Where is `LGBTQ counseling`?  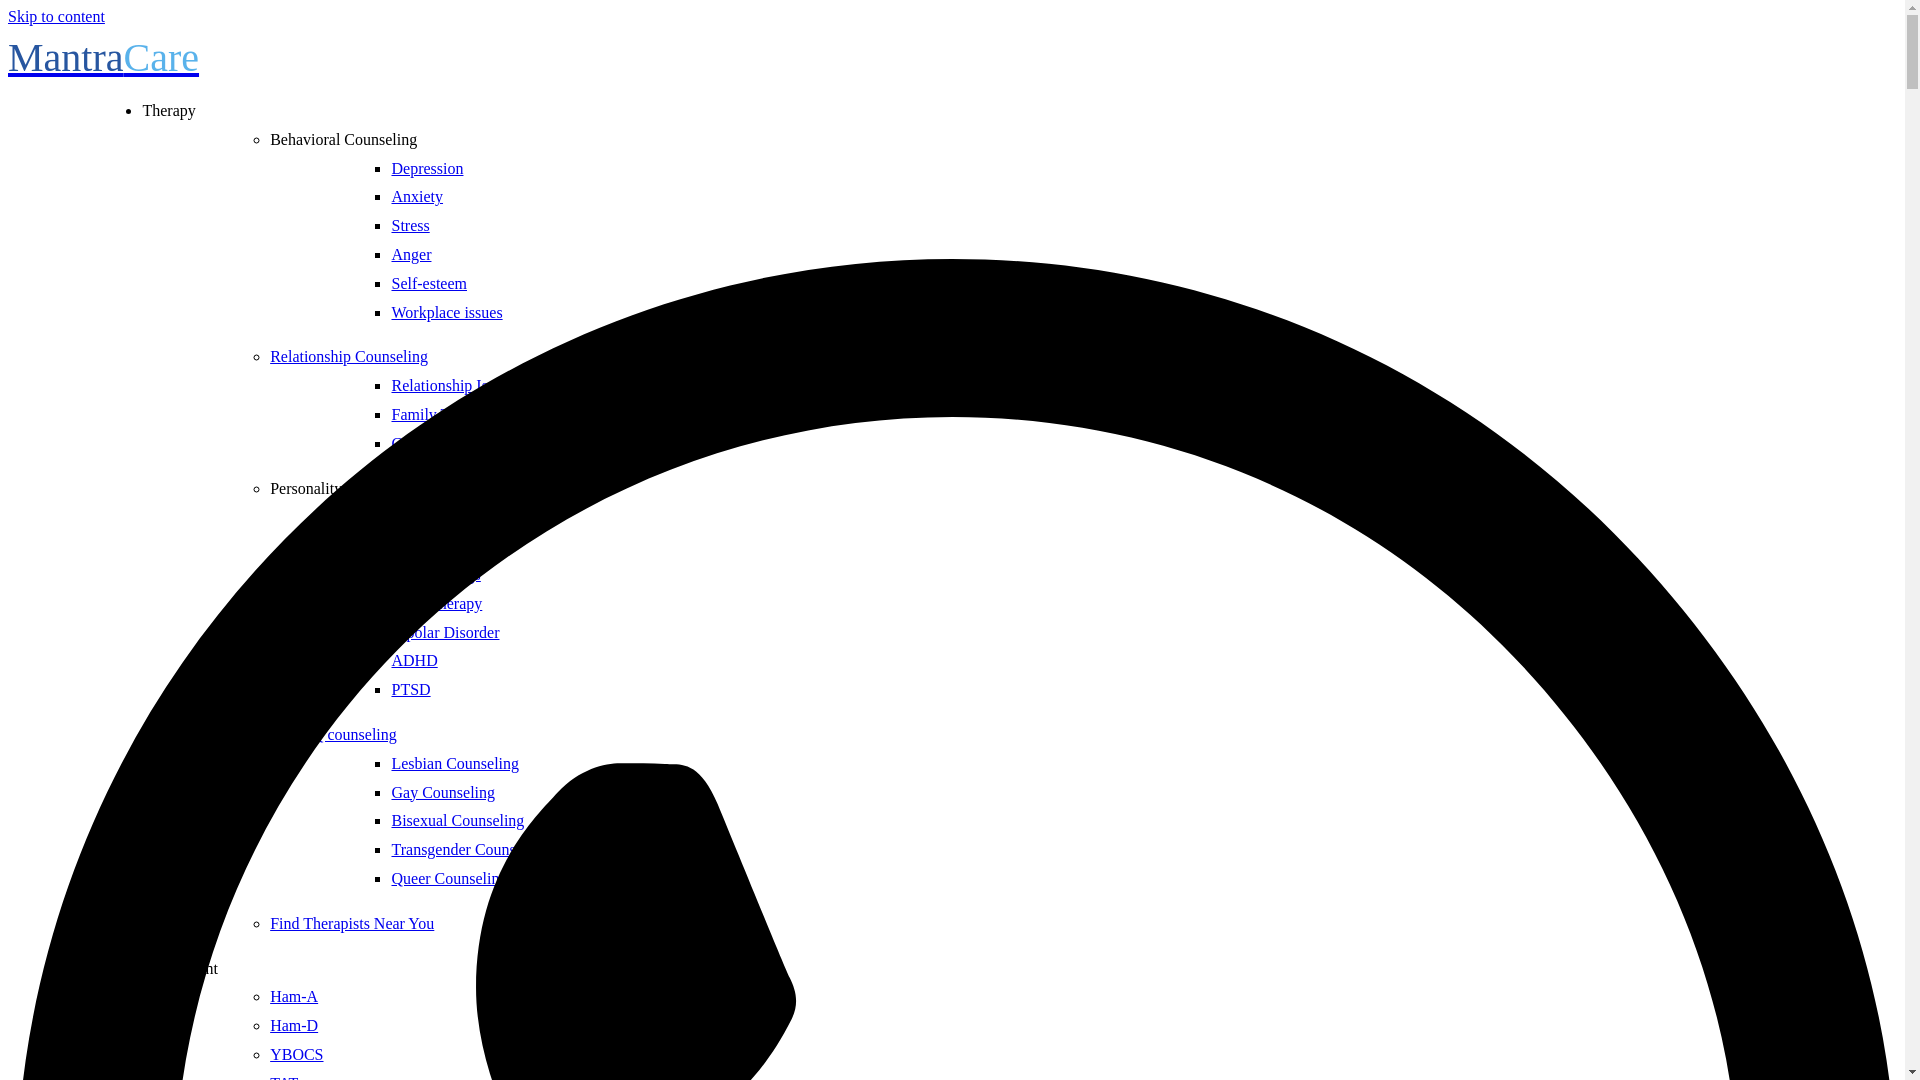
LGBTQ counseling is located at coordinates (334, 734).